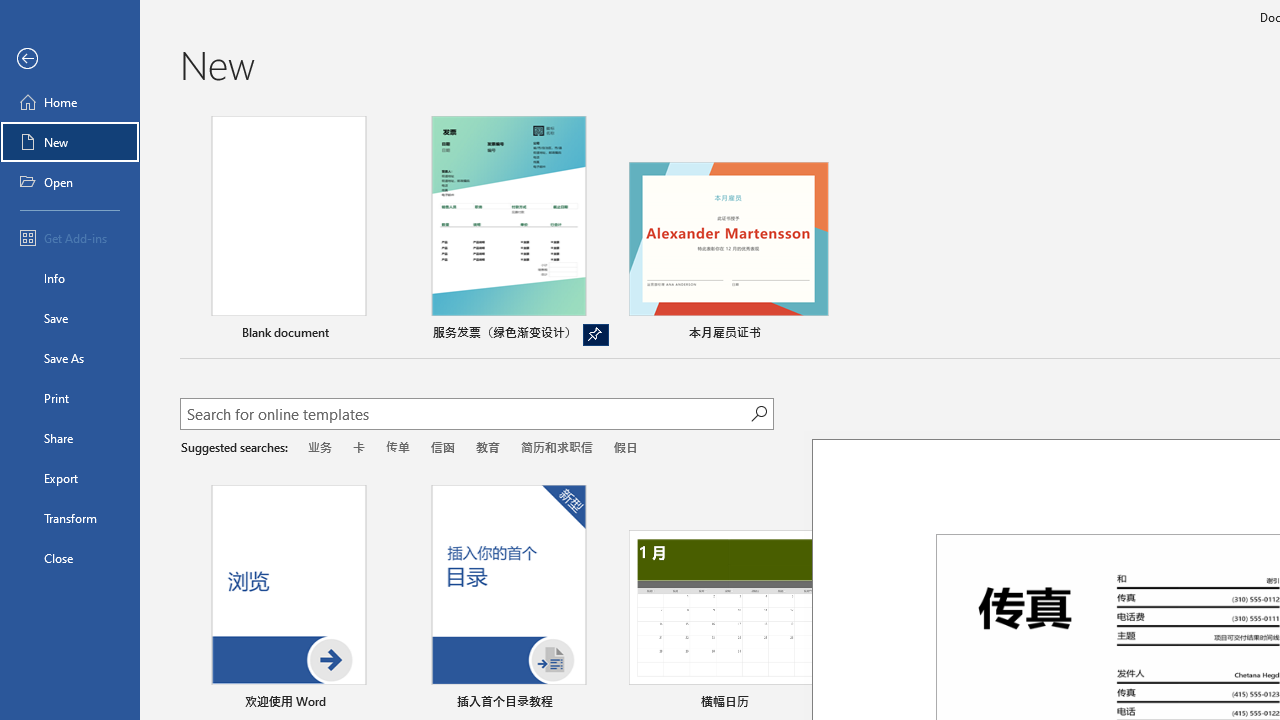  I want to click on Start searching, so click(758, 414).